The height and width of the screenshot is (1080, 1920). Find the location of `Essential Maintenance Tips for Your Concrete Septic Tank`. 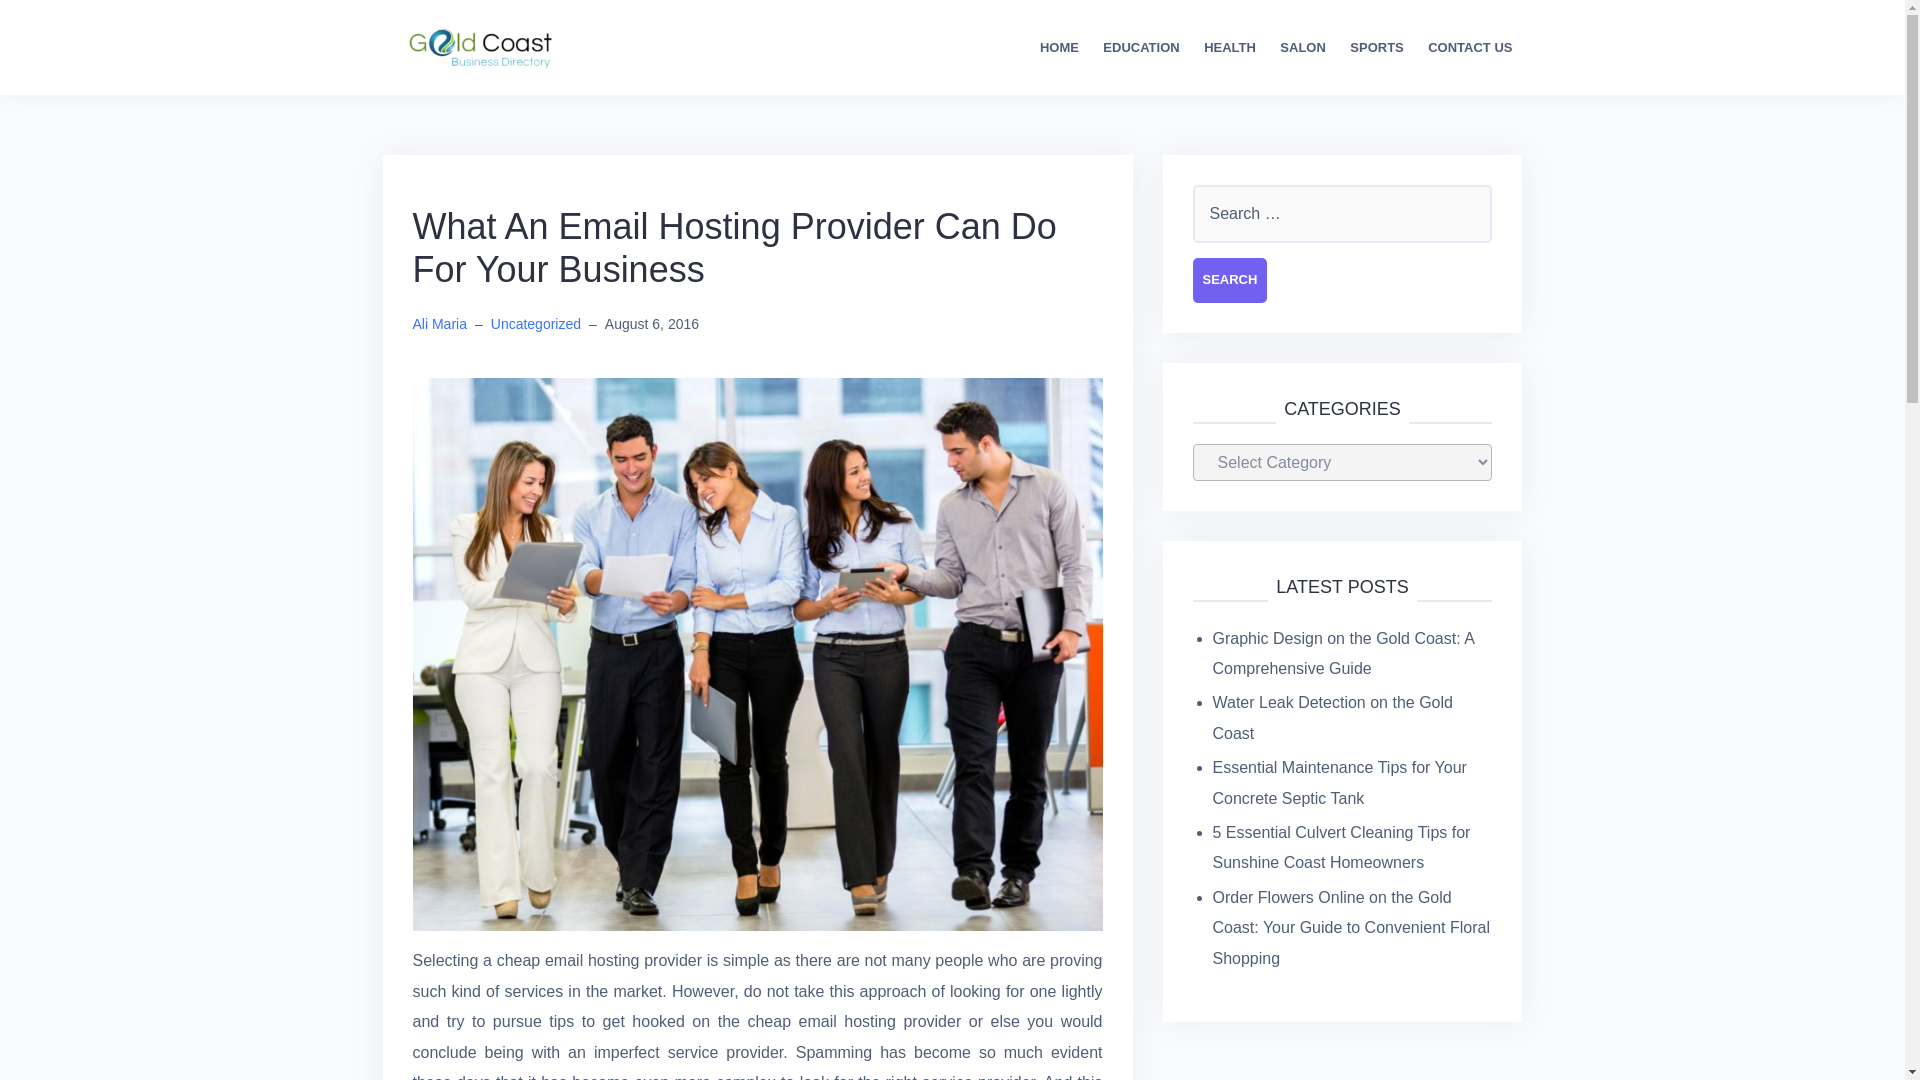

Essential Maintenance Tips for Your Concrete Septic Tank is located at coordinates (1338, 782).